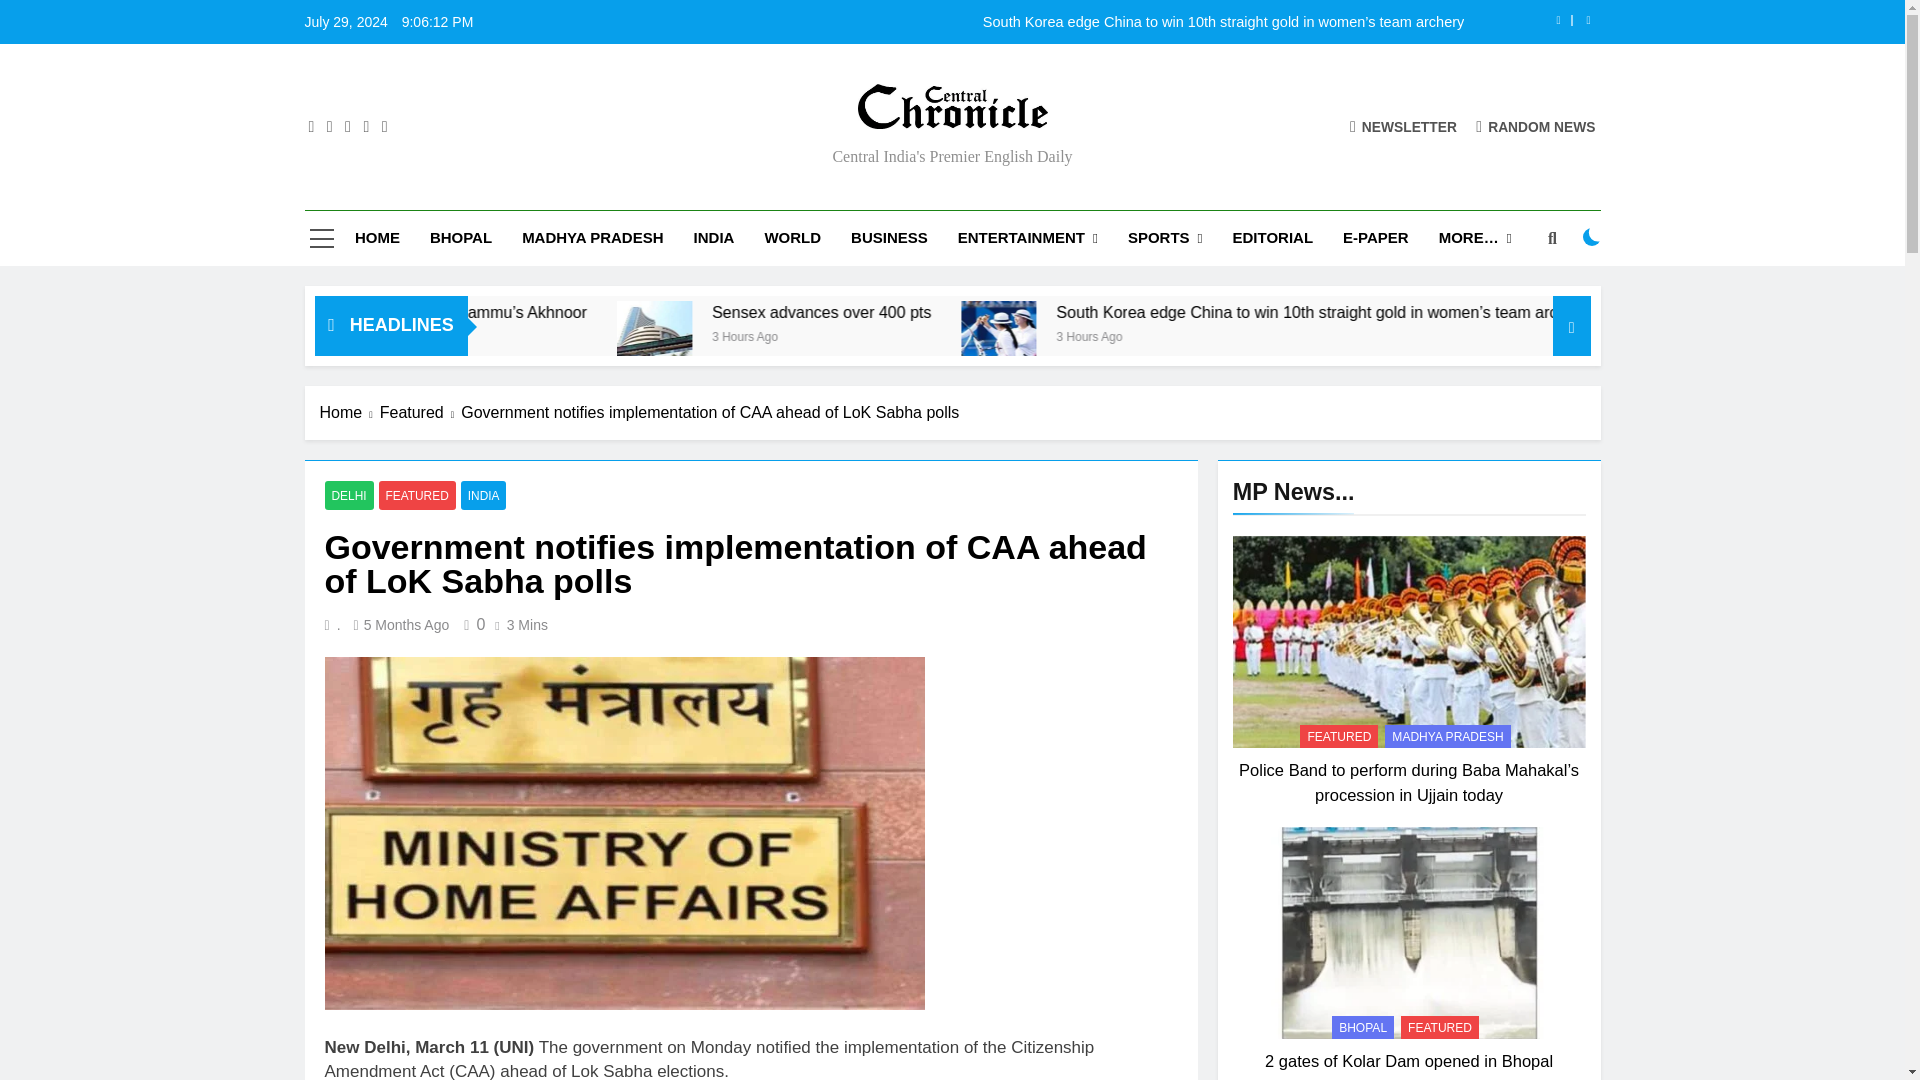 This screenshot has width=1920, height=1080. What do you see at coordinates (888, 237) in the screenshot?
I see `BUSINESS` at bounding box center [888, 237].